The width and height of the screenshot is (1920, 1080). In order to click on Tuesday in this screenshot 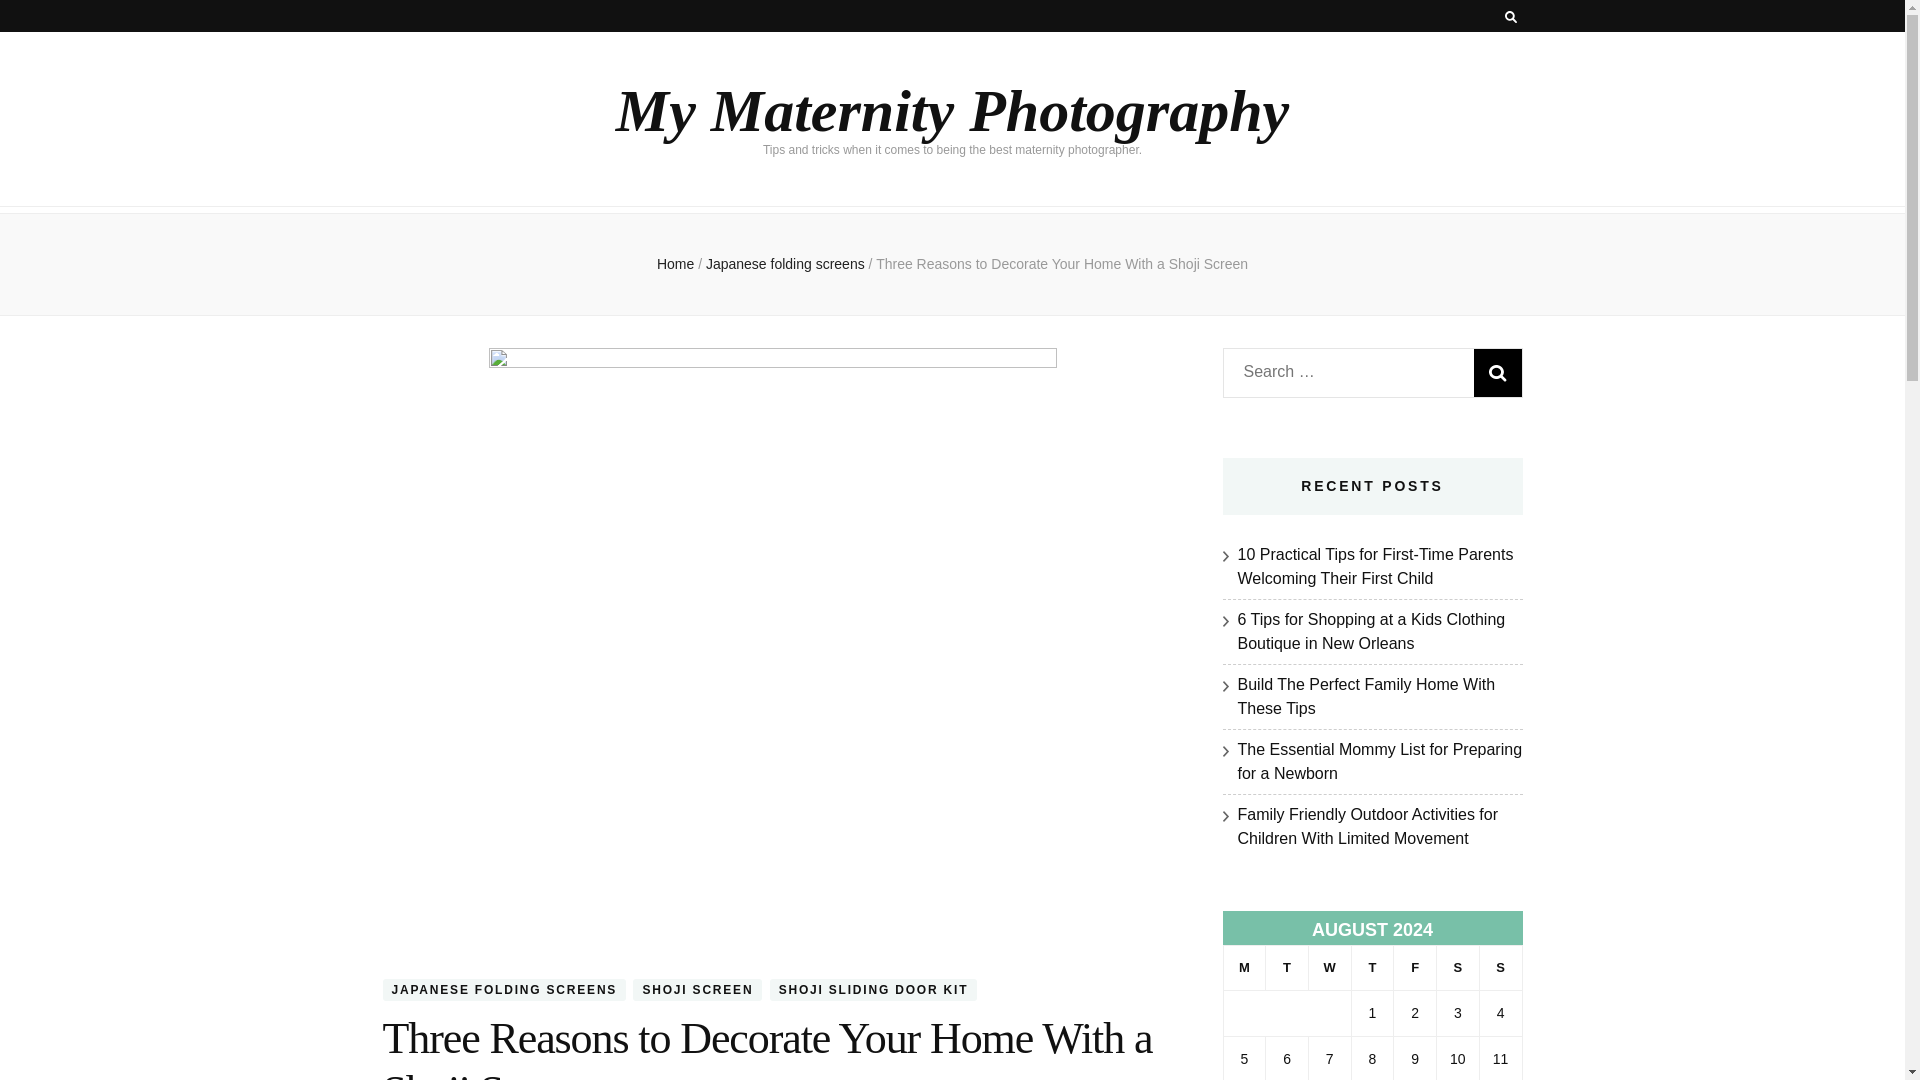, I will do `click(1287, 968)`.